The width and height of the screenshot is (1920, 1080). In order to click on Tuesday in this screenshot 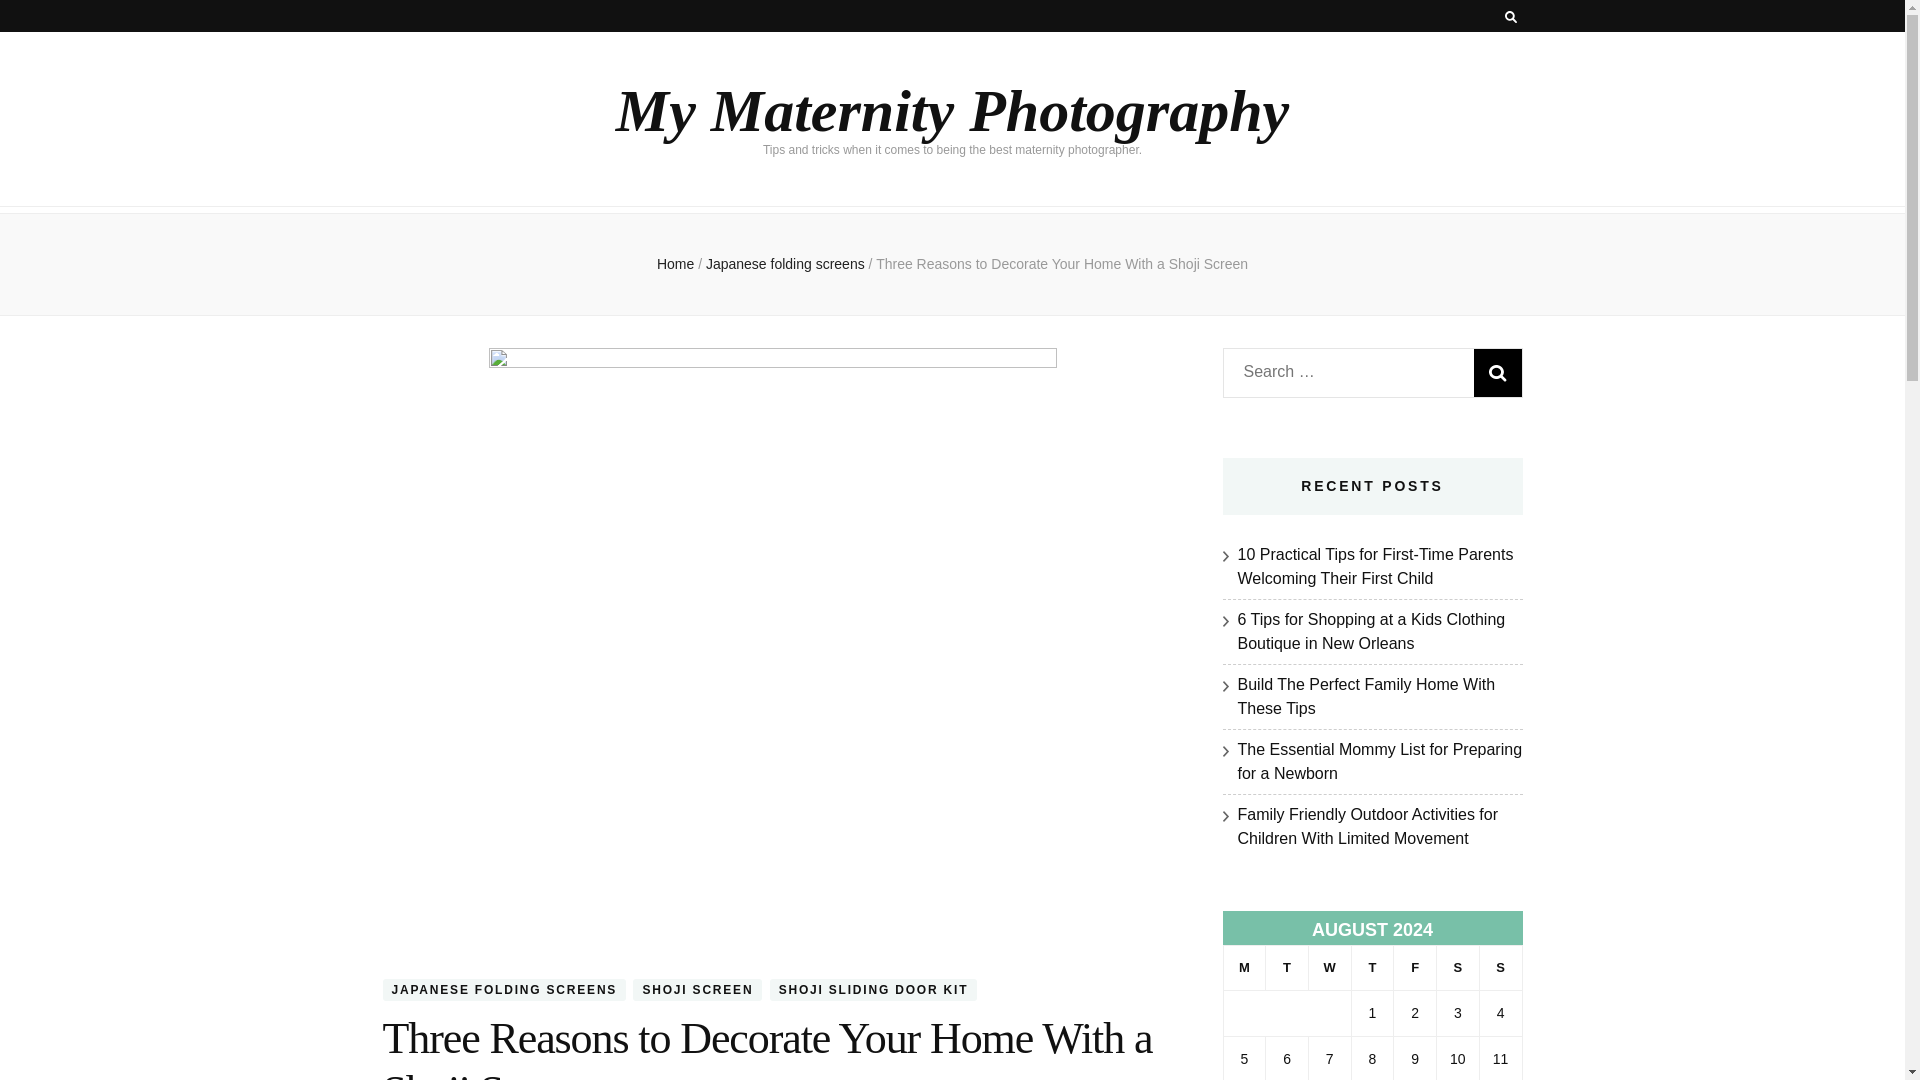, I will do `click(1287, 968)`.